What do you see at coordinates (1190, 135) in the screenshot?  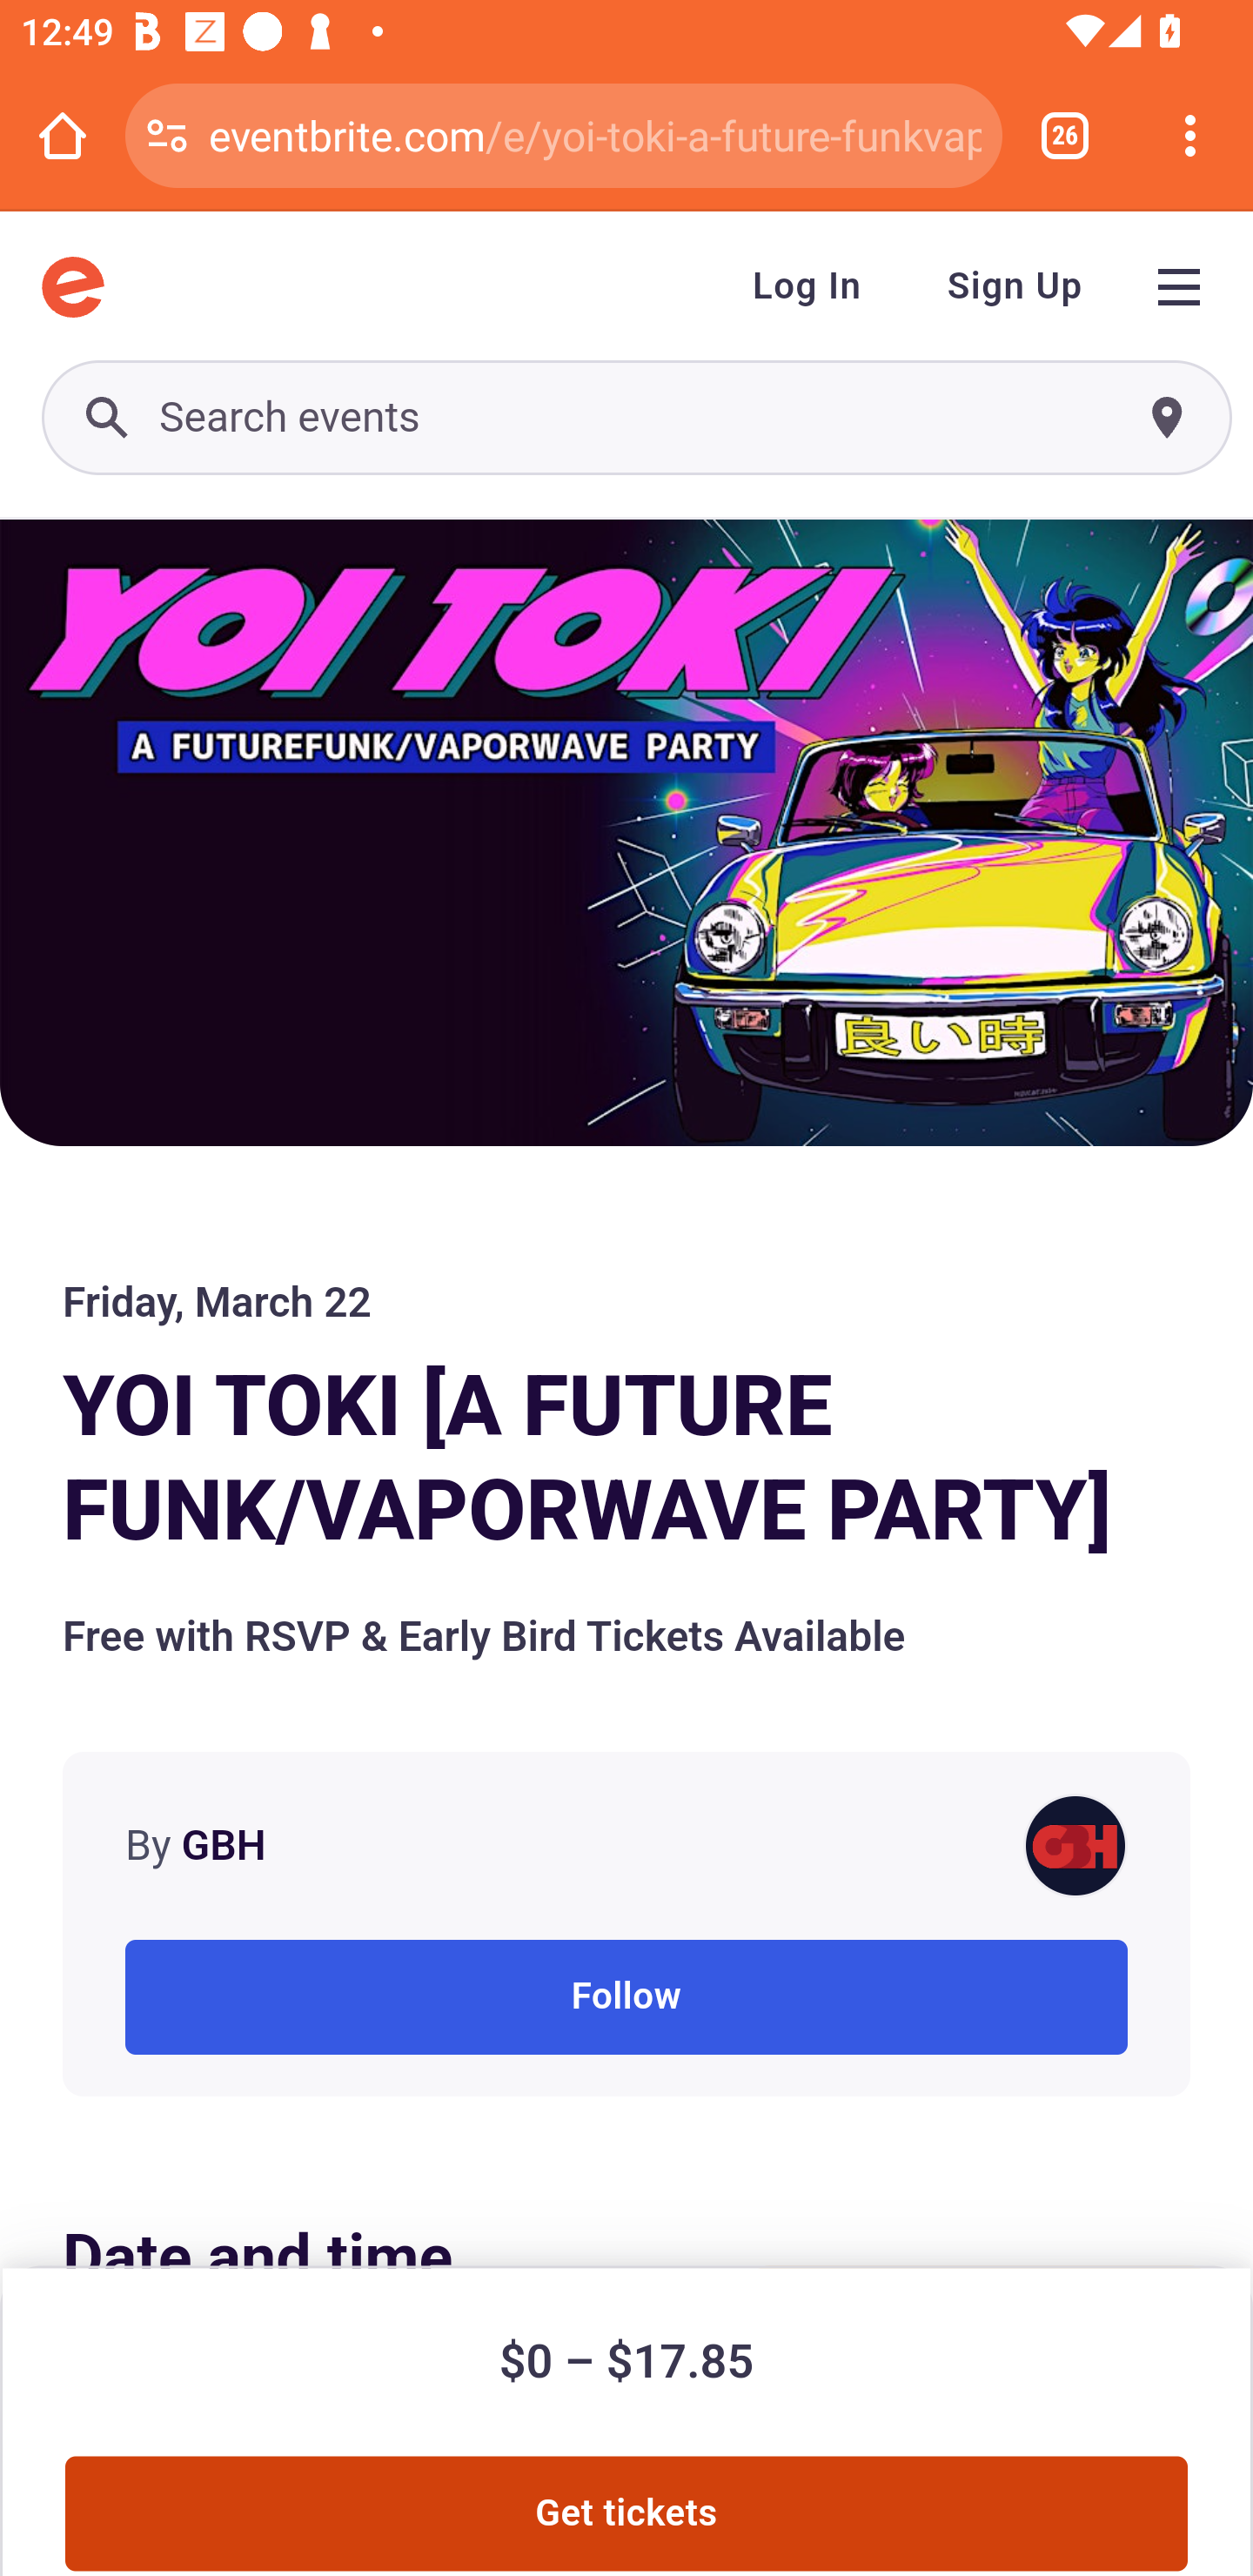 I see `Customize and control Google Chrome` at bounding box center [1190, 135].